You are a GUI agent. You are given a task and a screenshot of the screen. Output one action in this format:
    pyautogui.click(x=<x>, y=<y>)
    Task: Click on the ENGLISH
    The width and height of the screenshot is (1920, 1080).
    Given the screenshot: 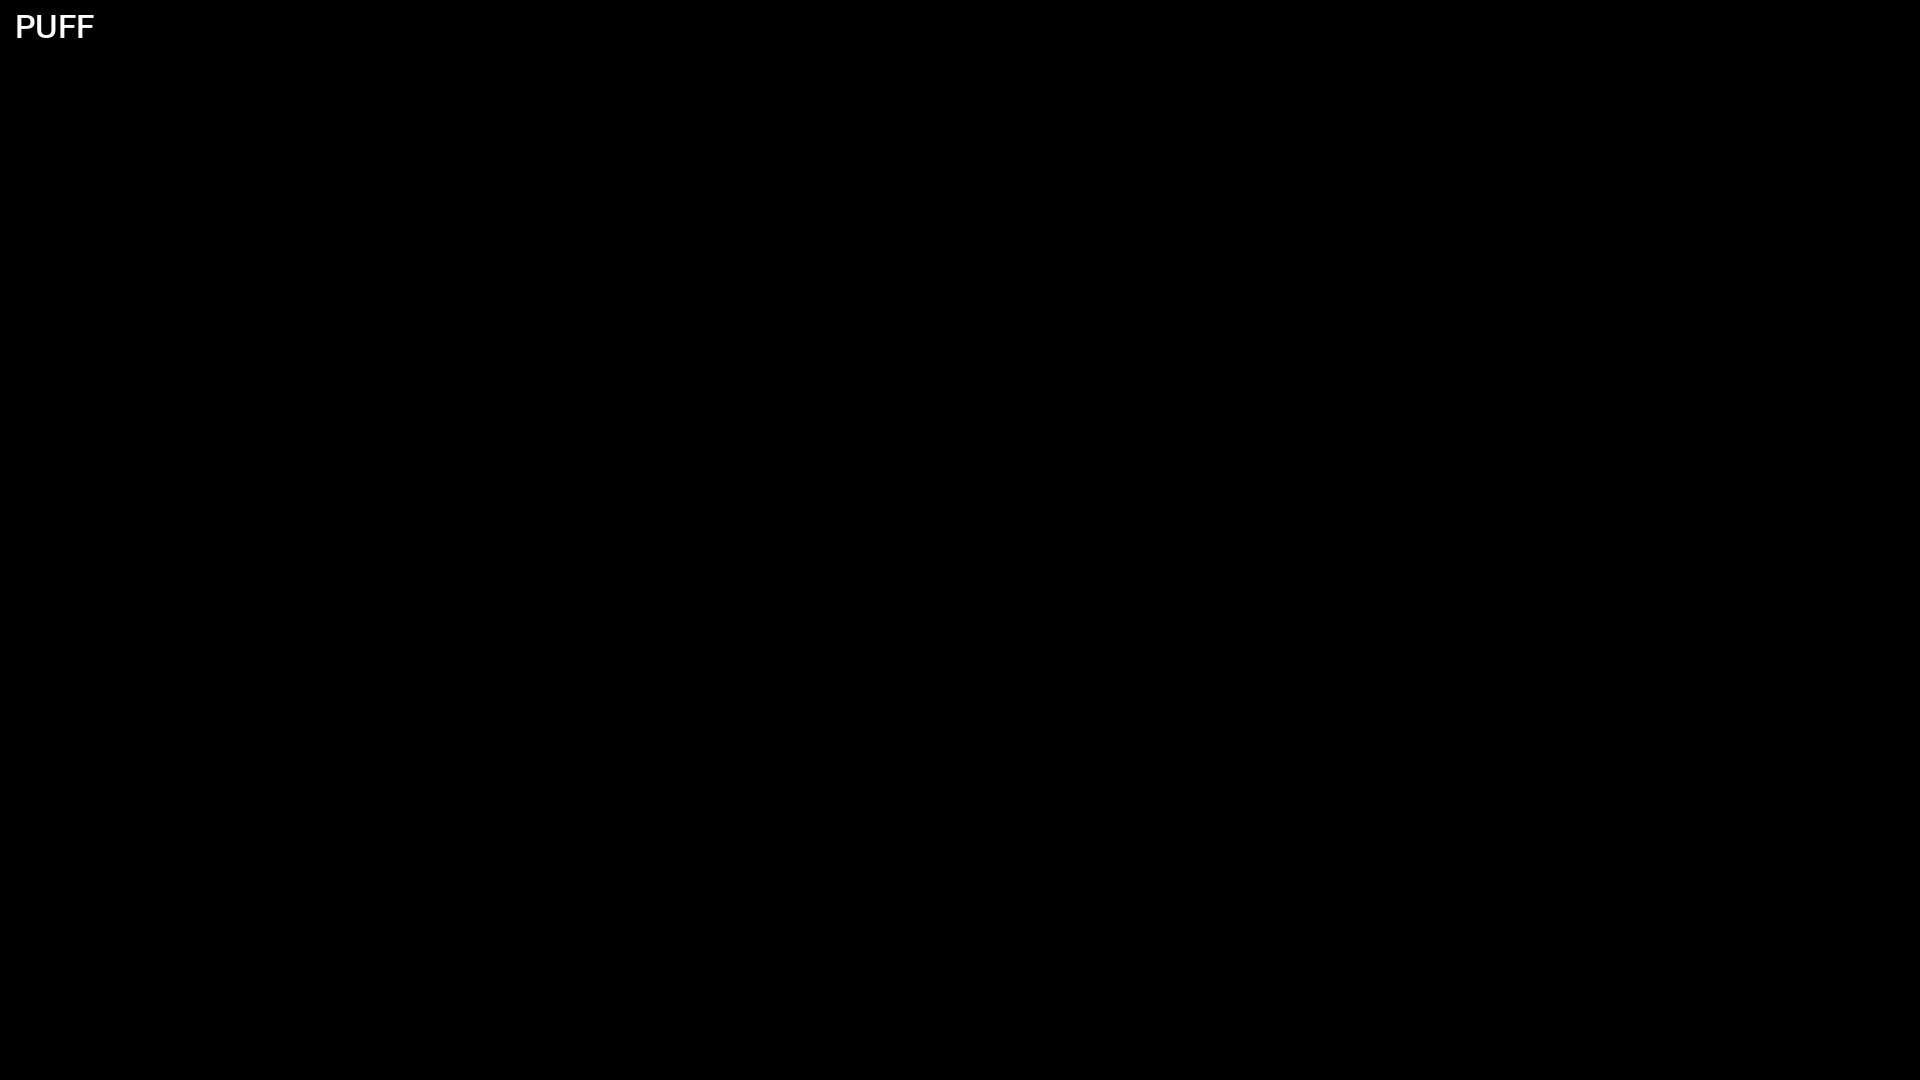 What is the action you would take?
    pyautogui.click(x=100, y=1058)
    